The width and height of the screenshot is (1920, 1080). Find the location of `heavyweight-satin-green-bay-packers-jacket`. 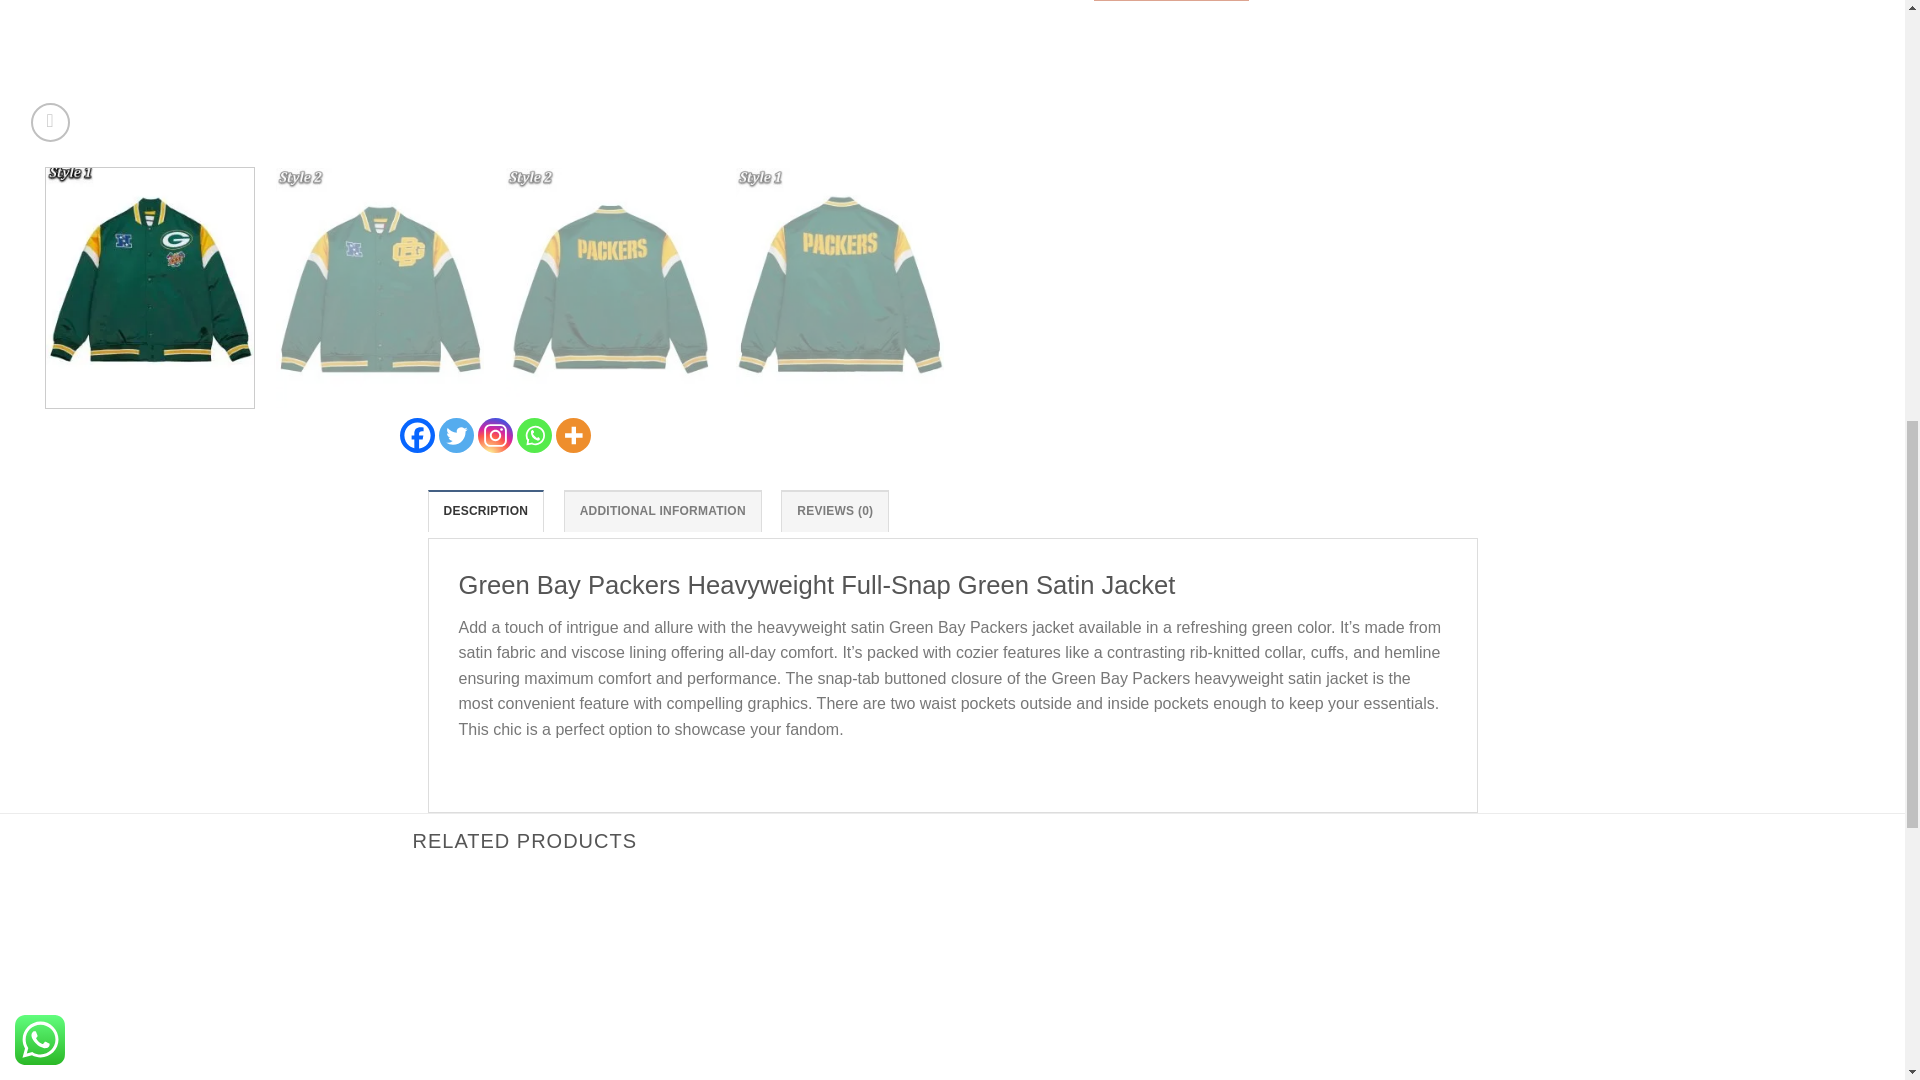

heavyweight-satin-green-bay-packers-jacket is located at coordinates (478, 76).